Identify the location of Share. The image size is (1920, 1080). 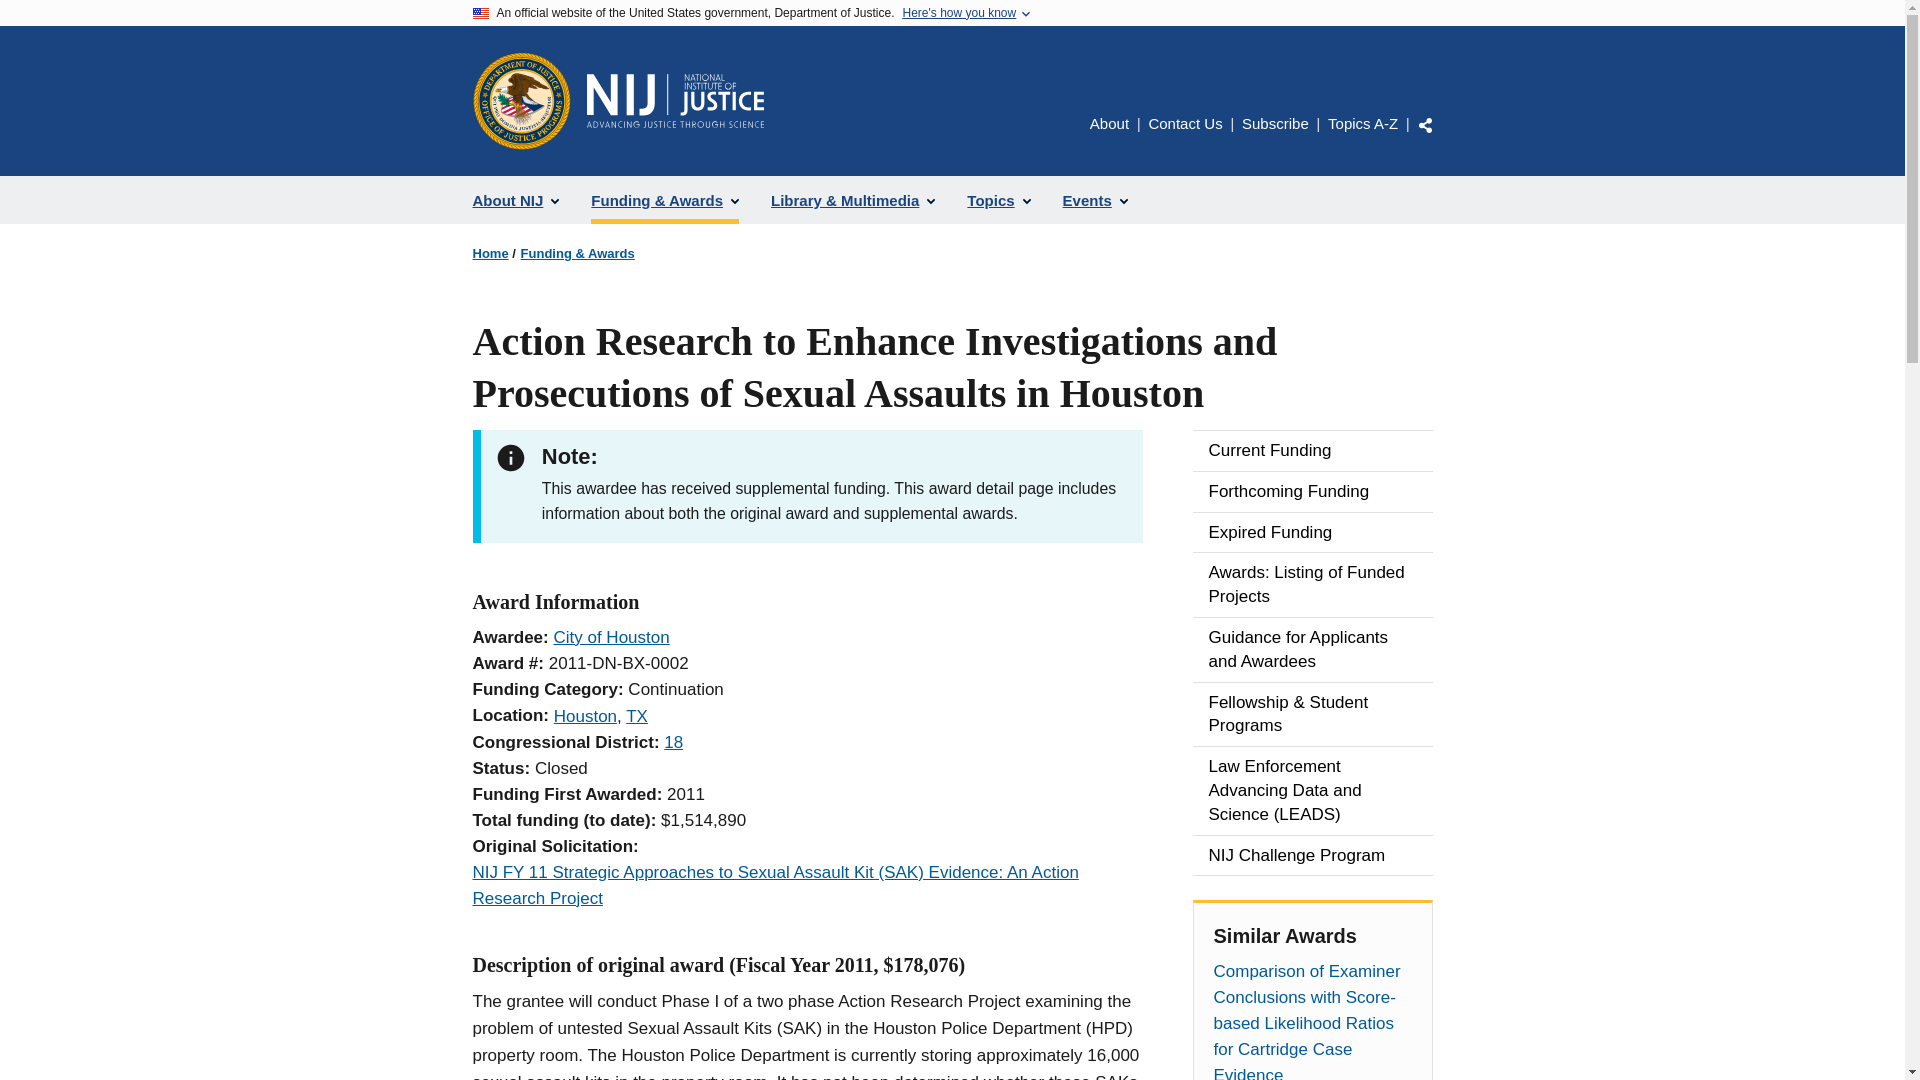
(1425, 124).